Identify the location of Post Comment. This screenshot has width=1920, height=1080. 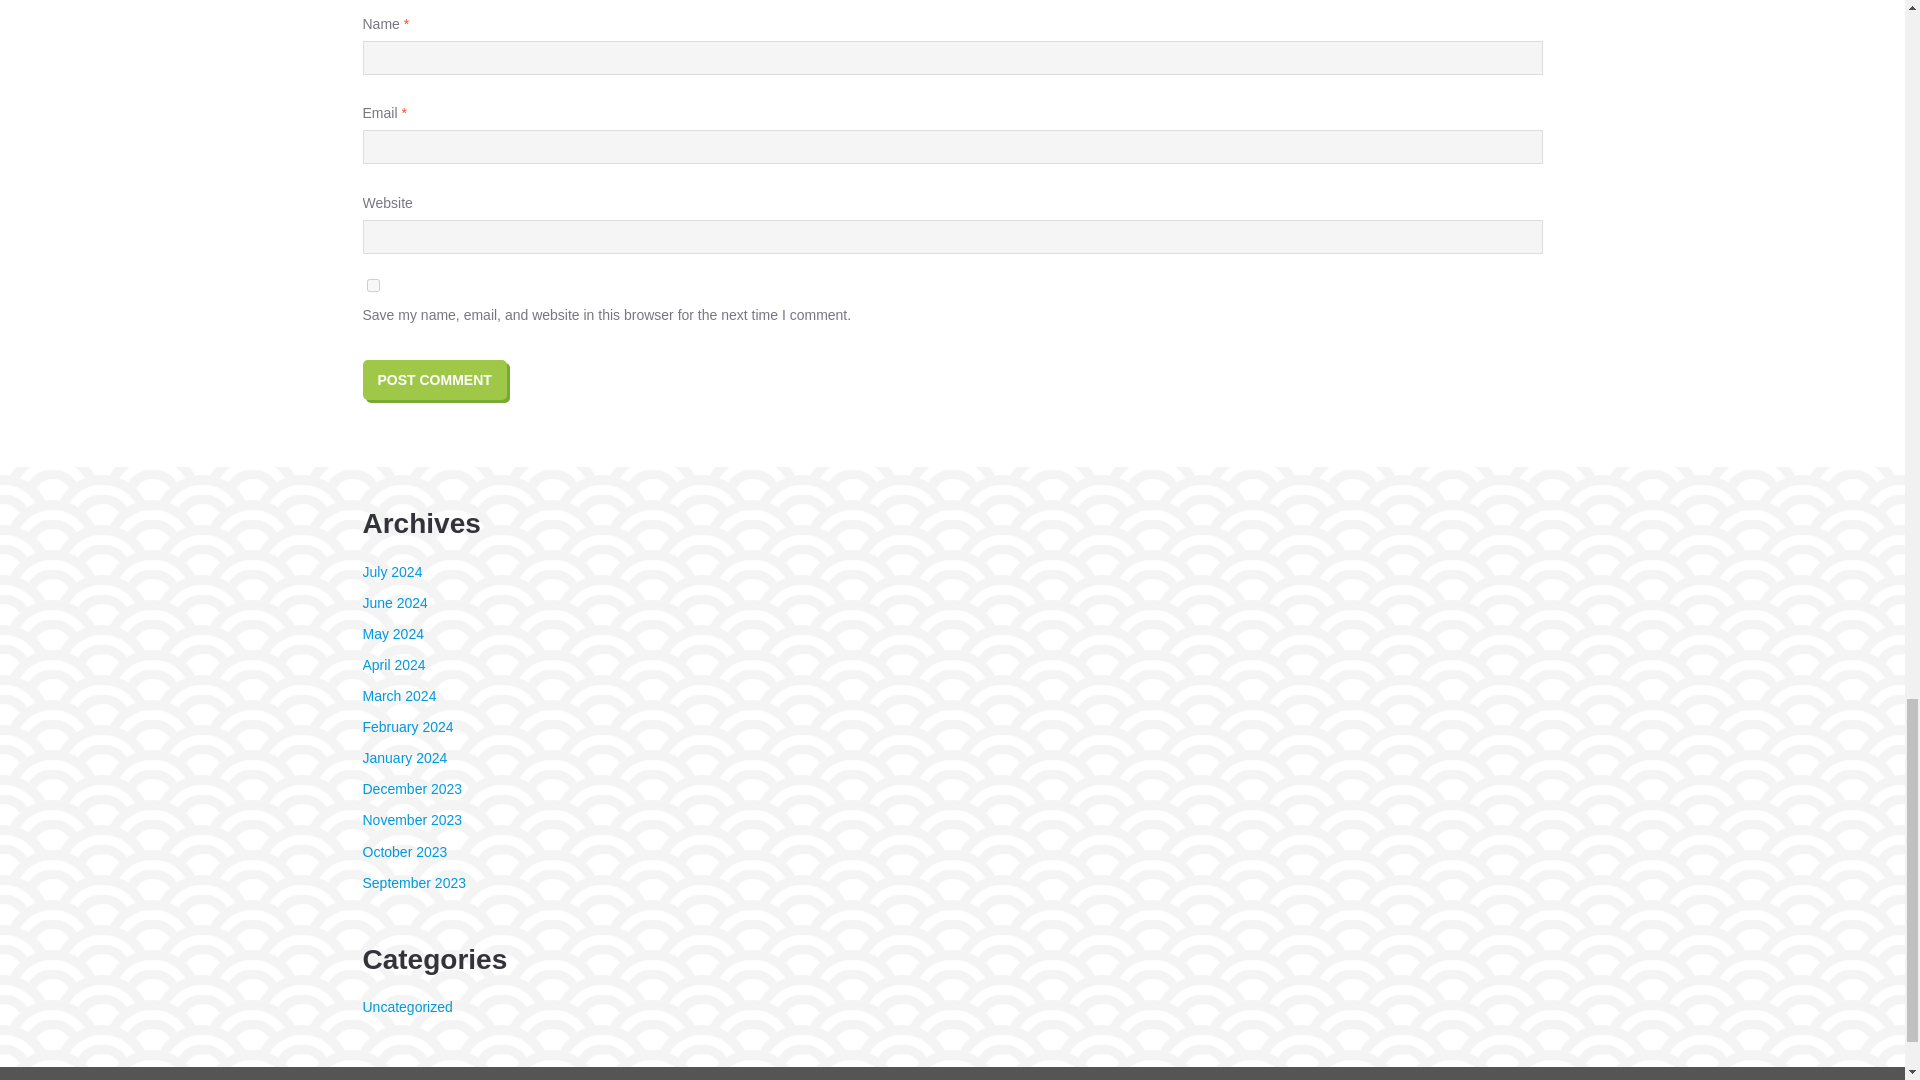
(434, 379).